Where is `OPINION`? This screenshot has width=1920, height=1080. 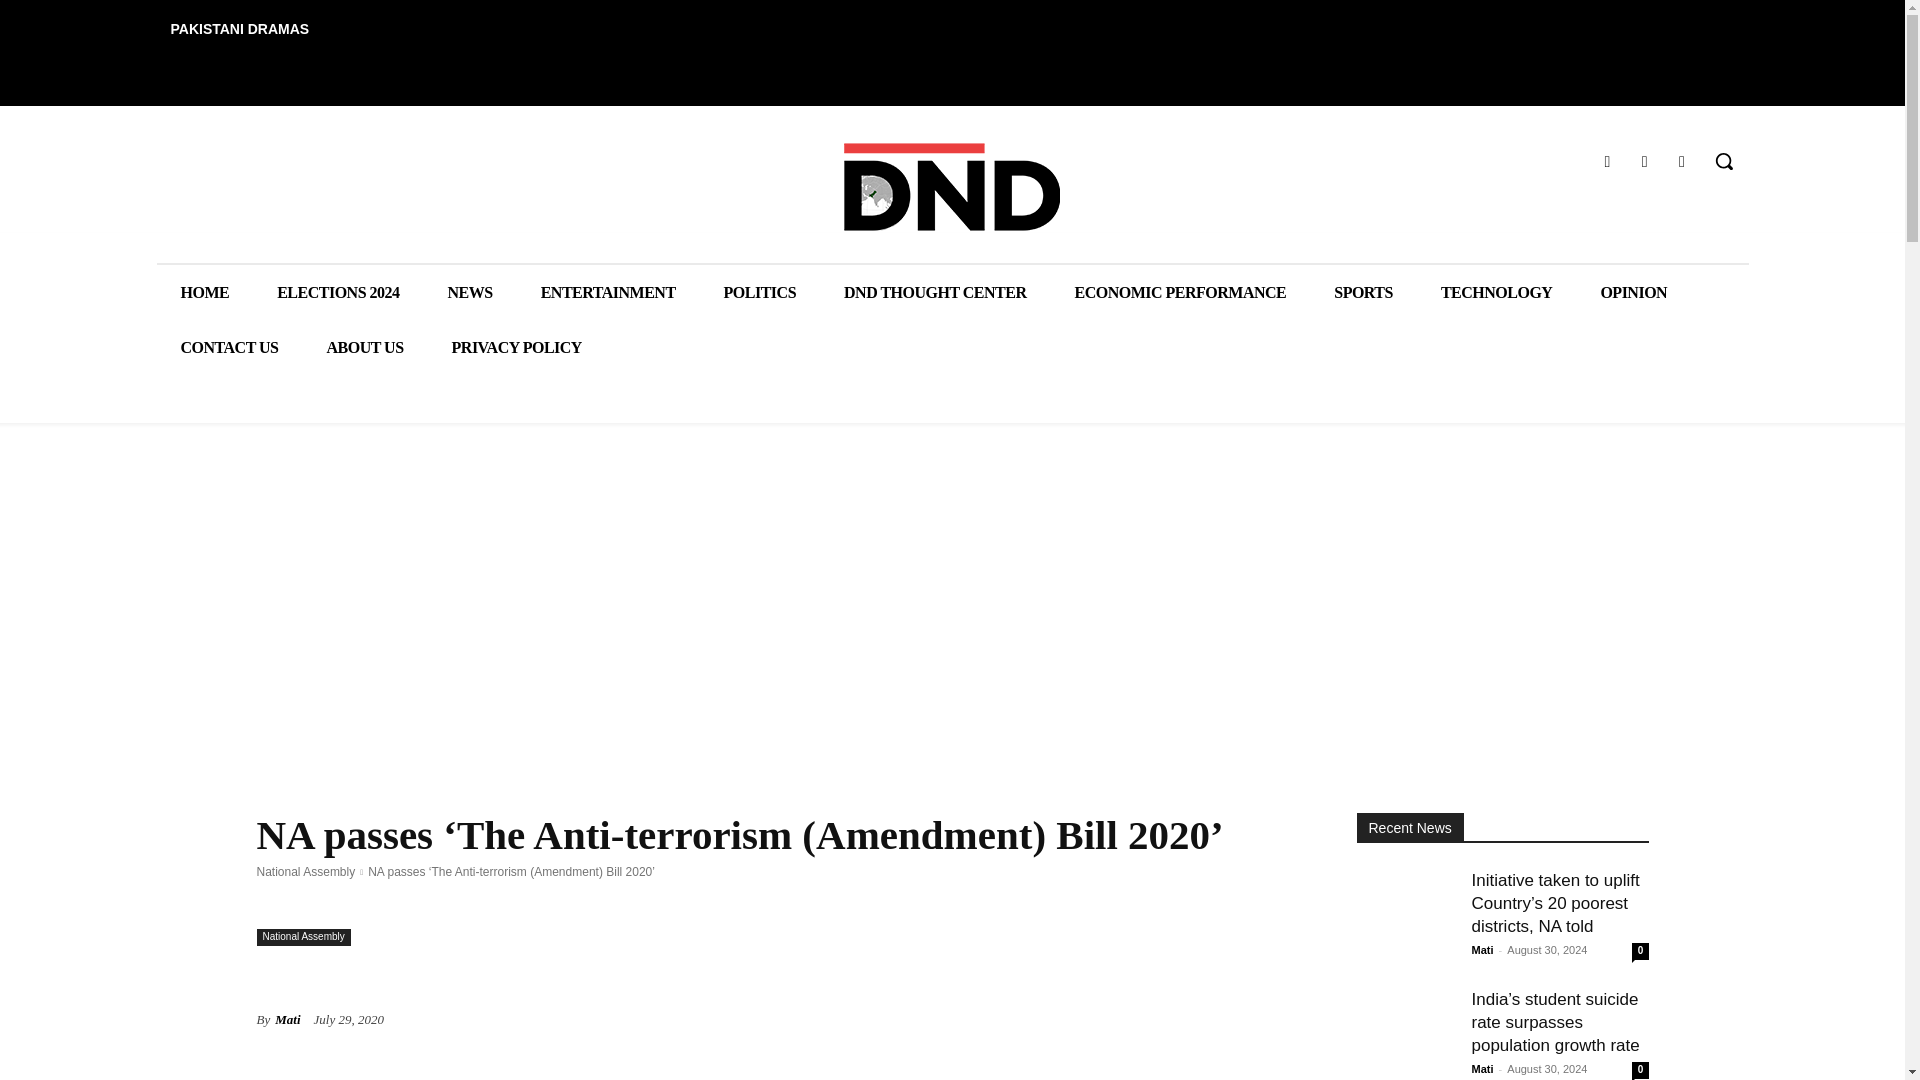
OPINION is located at coordinates (1634, 292).